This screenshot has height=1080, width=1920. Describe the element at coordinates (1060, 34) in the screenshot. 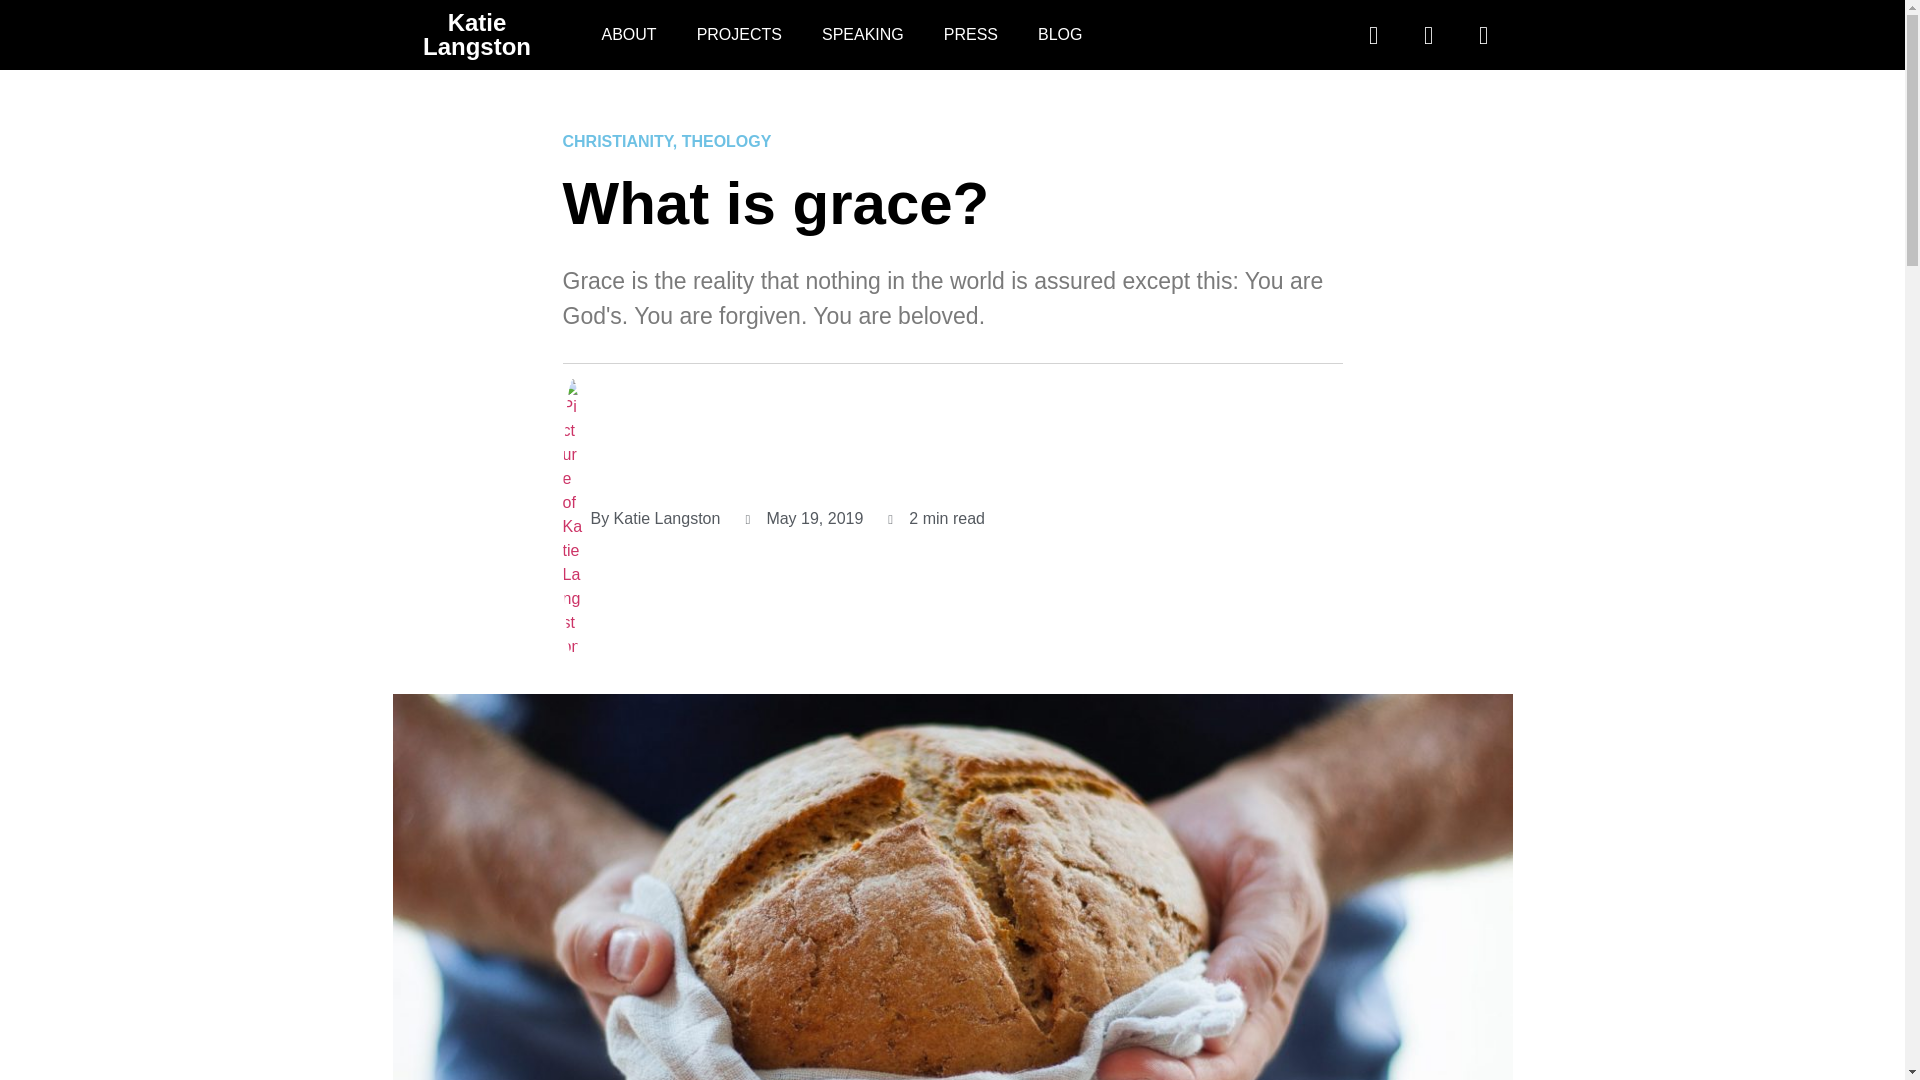

I see `BLOG` at that location.